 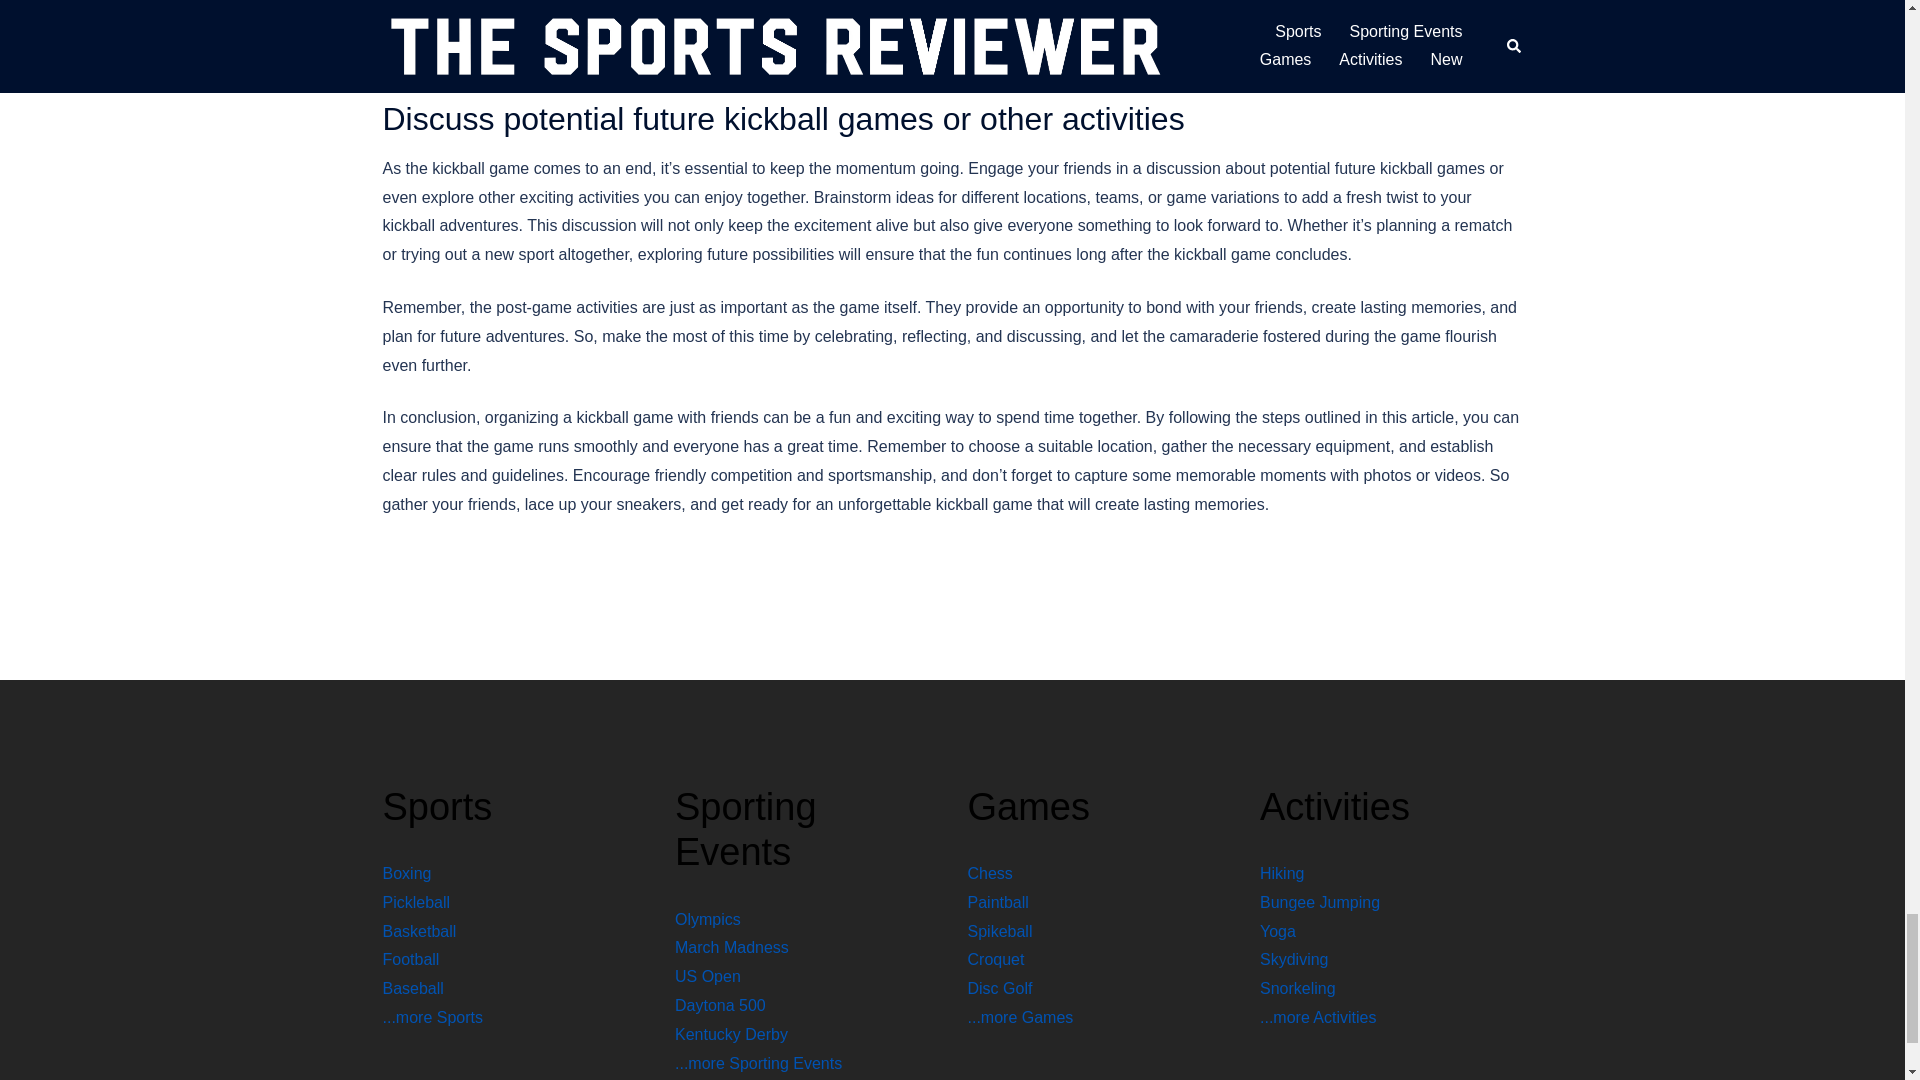 What do you see at coordinates (419, 931) in the screenshot?
I see `Basketball` at bounding box center [419, 931].